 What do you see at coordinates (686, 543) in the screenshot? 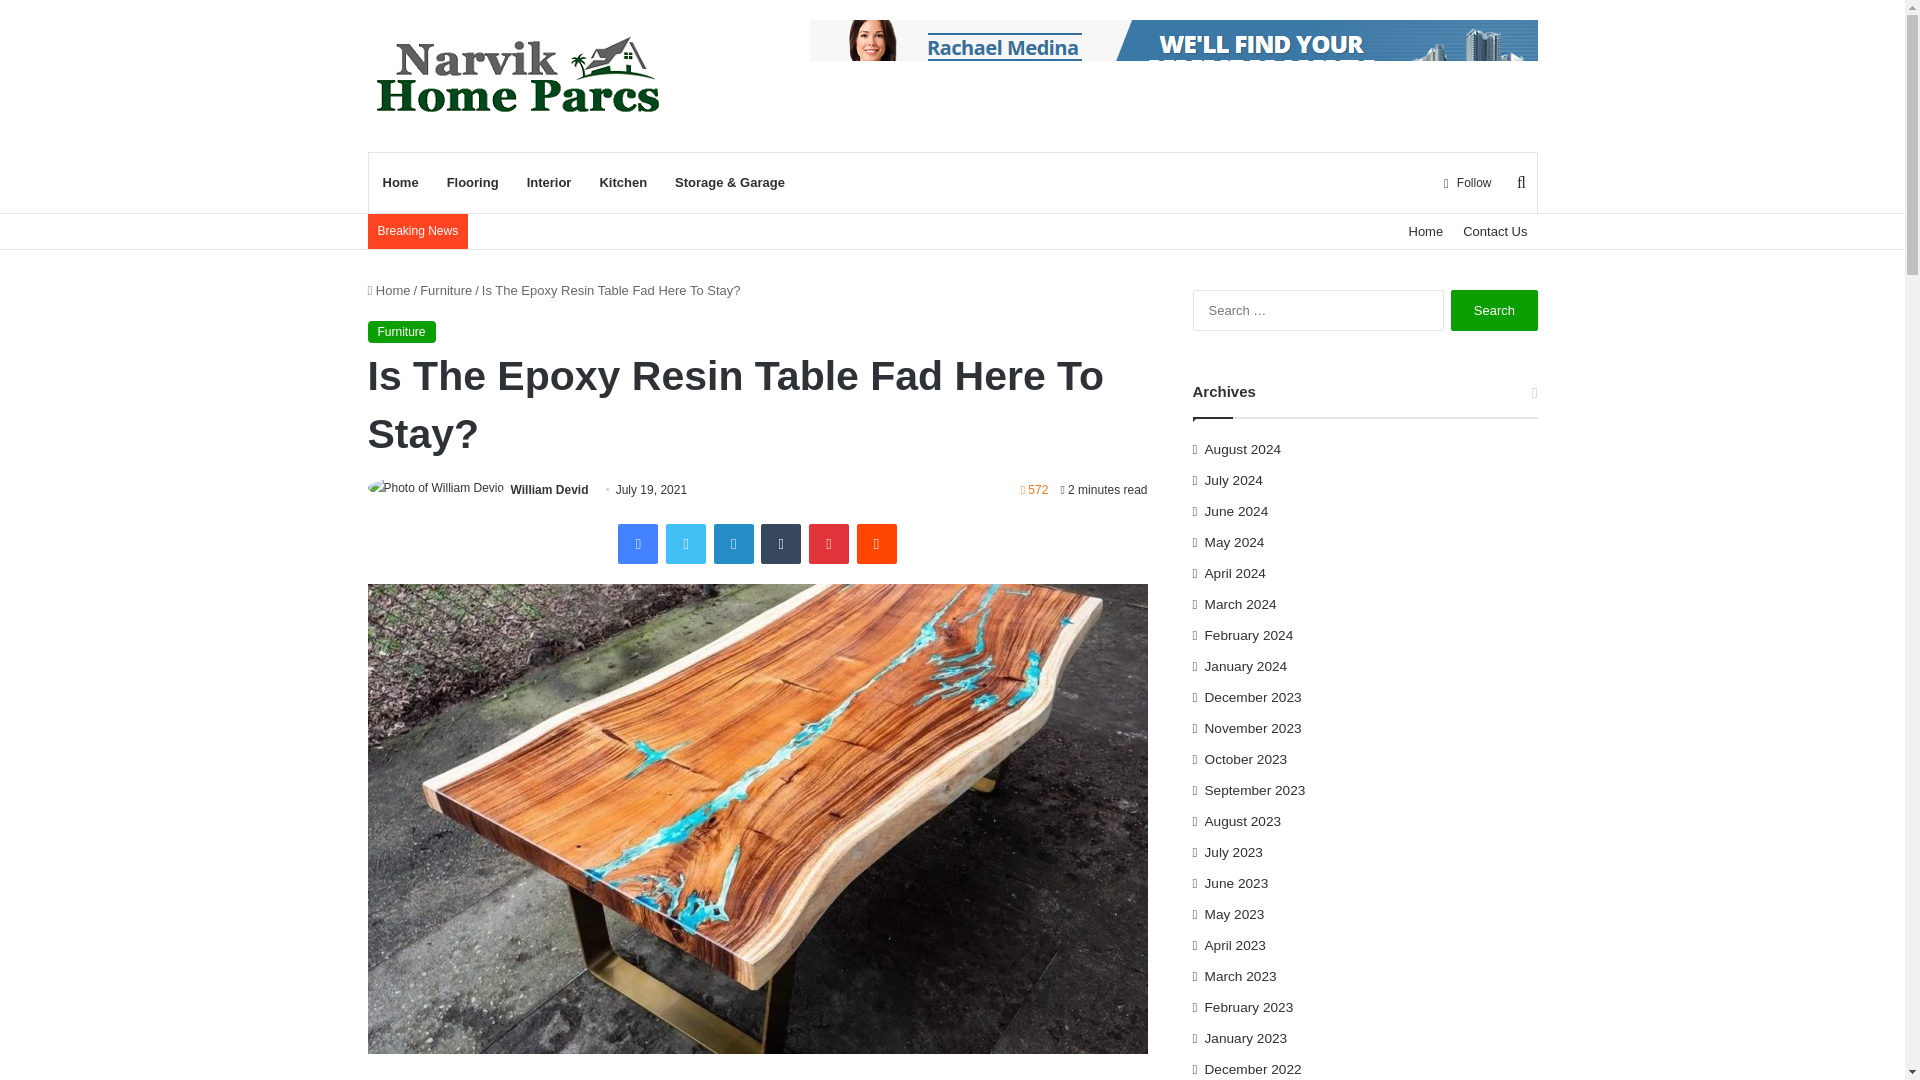
I see `Twitter` at bounding box center [686, 543].